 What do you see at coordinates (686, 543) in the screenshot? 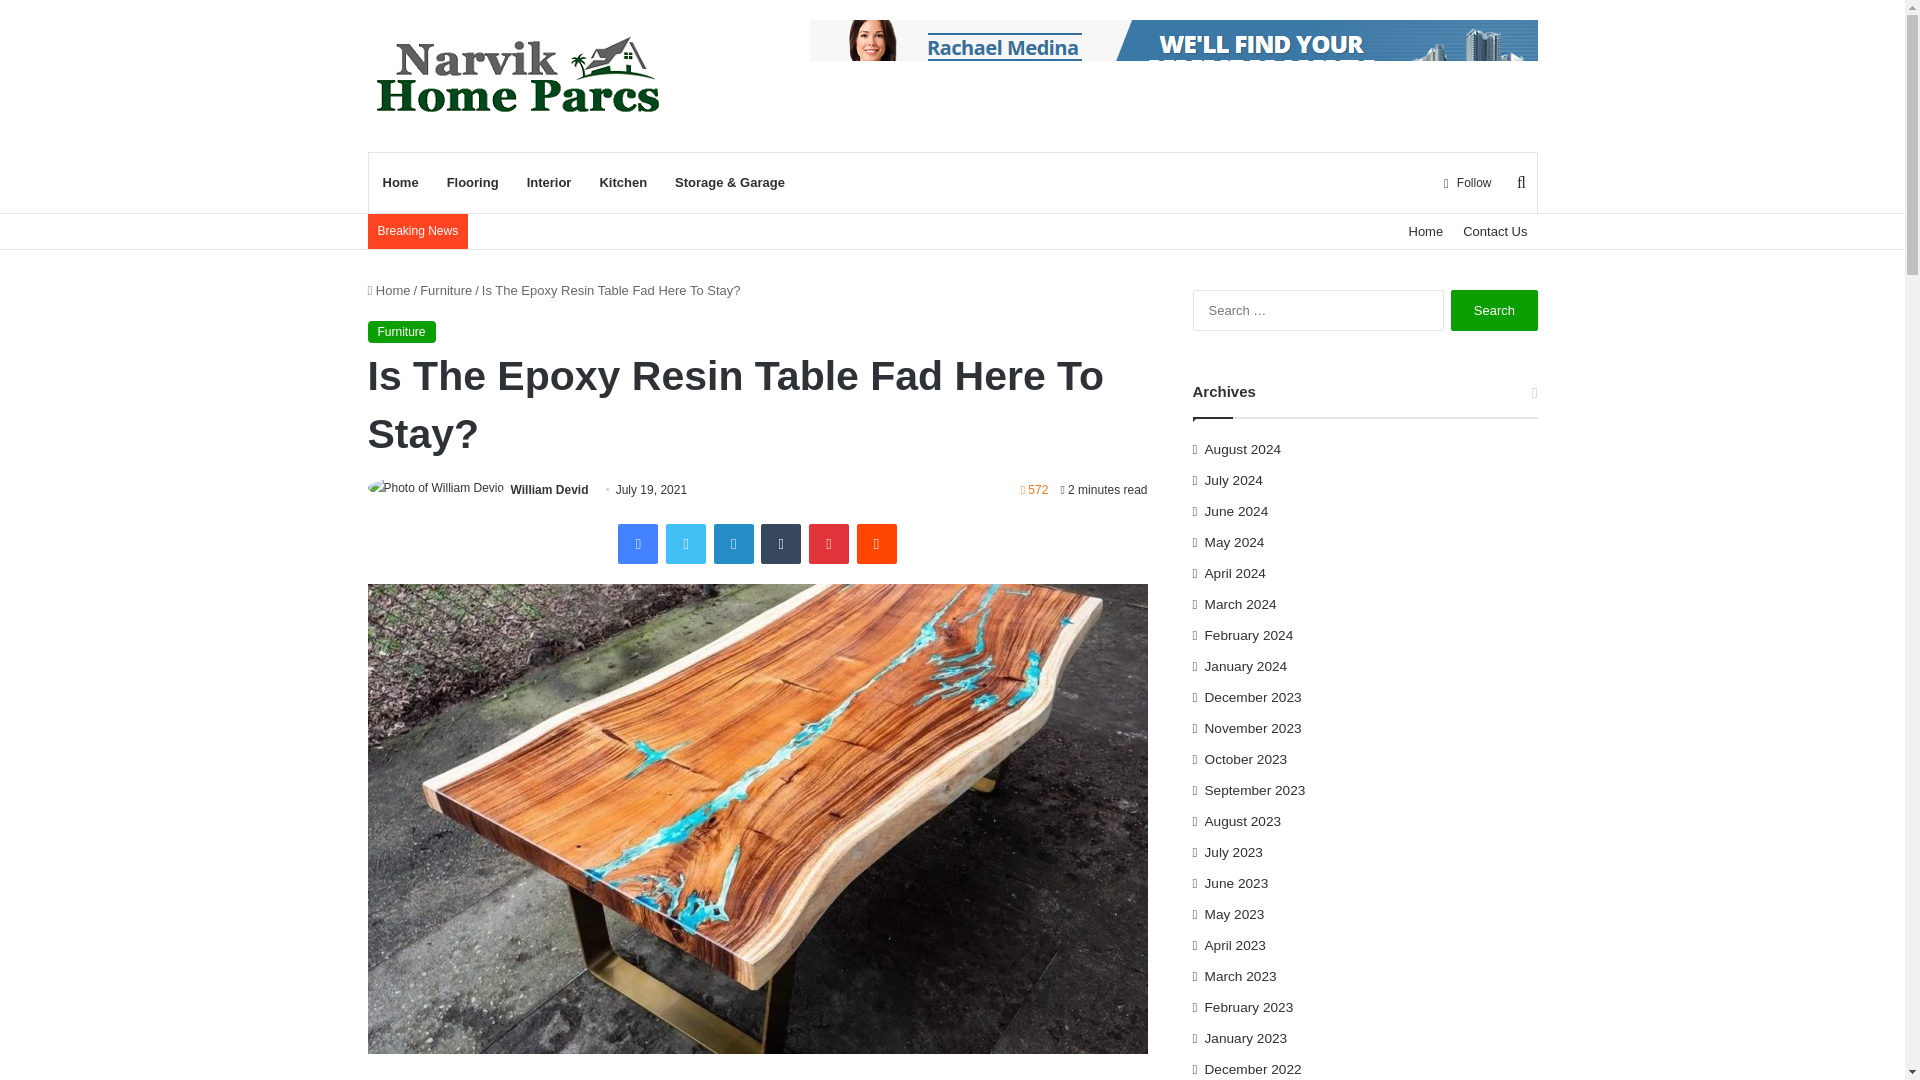
I see `Twitter` at bounding box center [686, 543].